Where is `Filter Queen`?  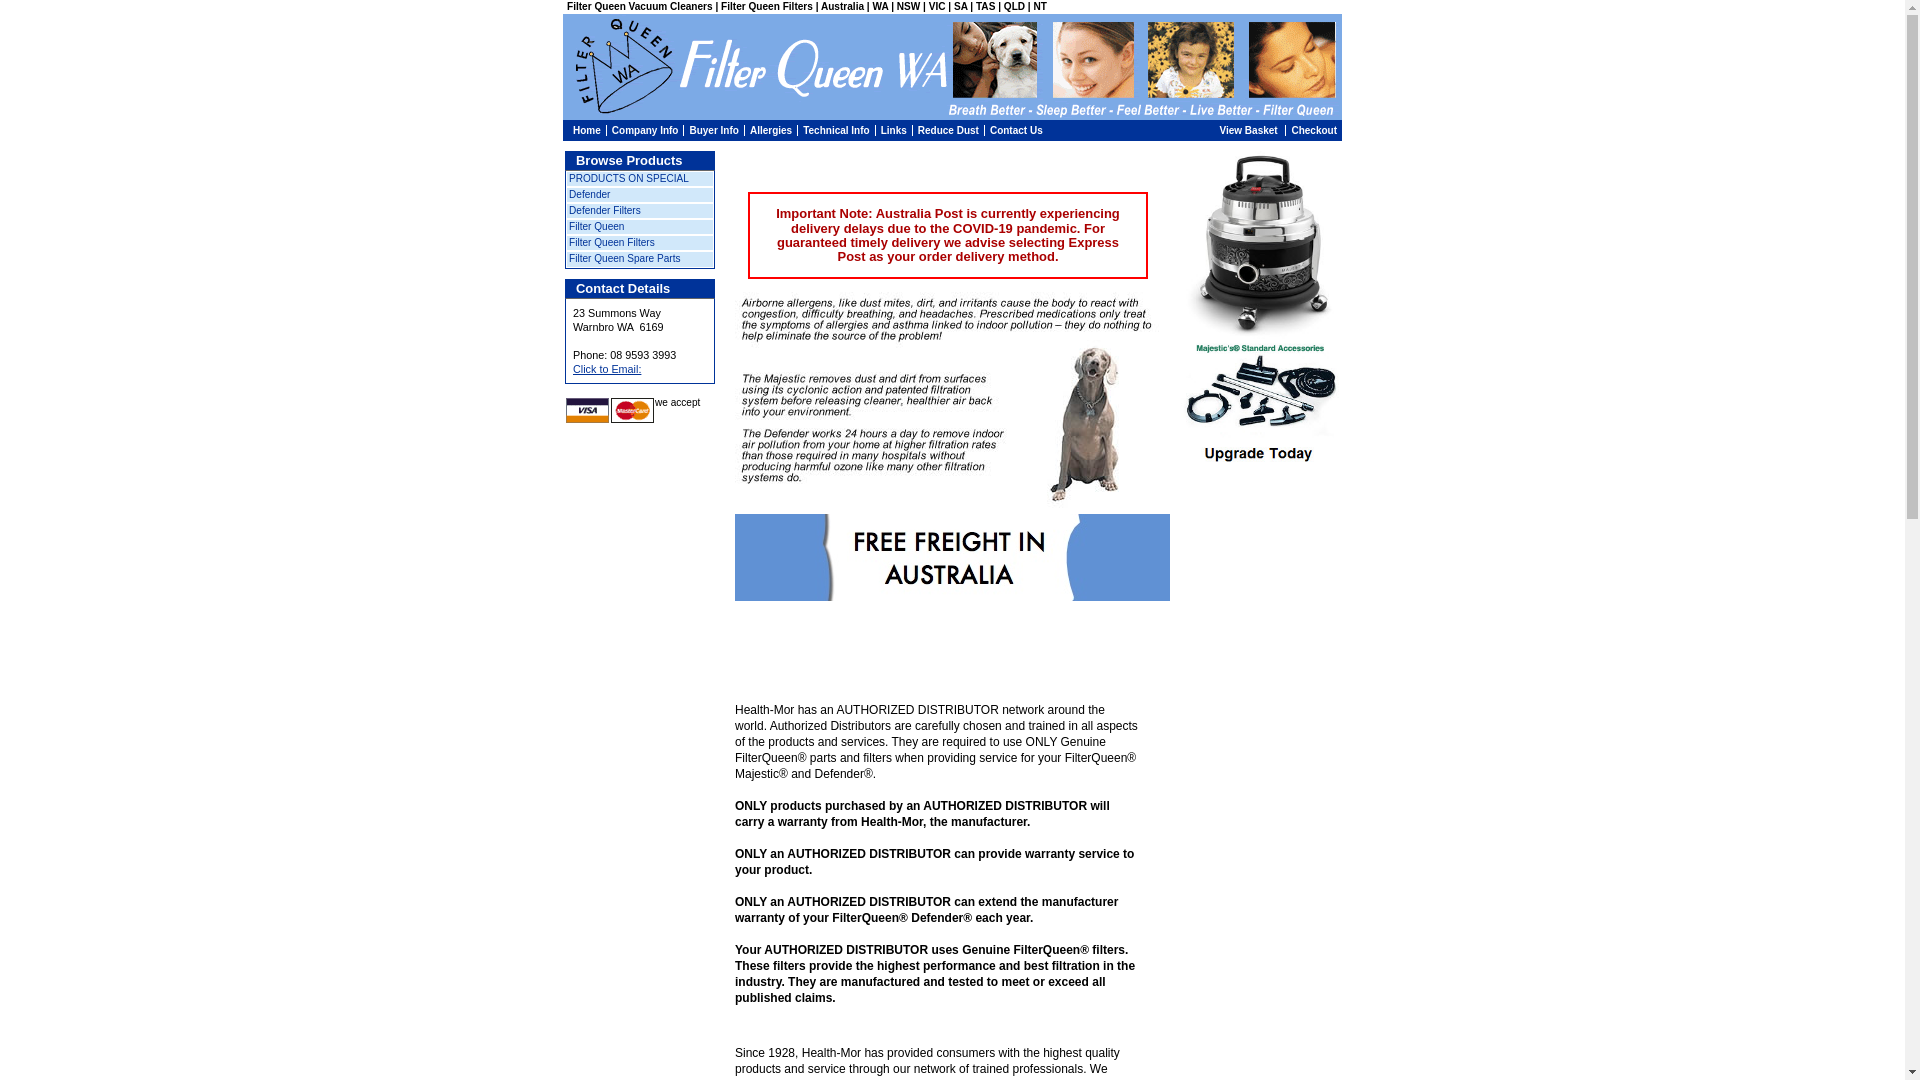 Filter Queen is located at coordinates (640, 227).